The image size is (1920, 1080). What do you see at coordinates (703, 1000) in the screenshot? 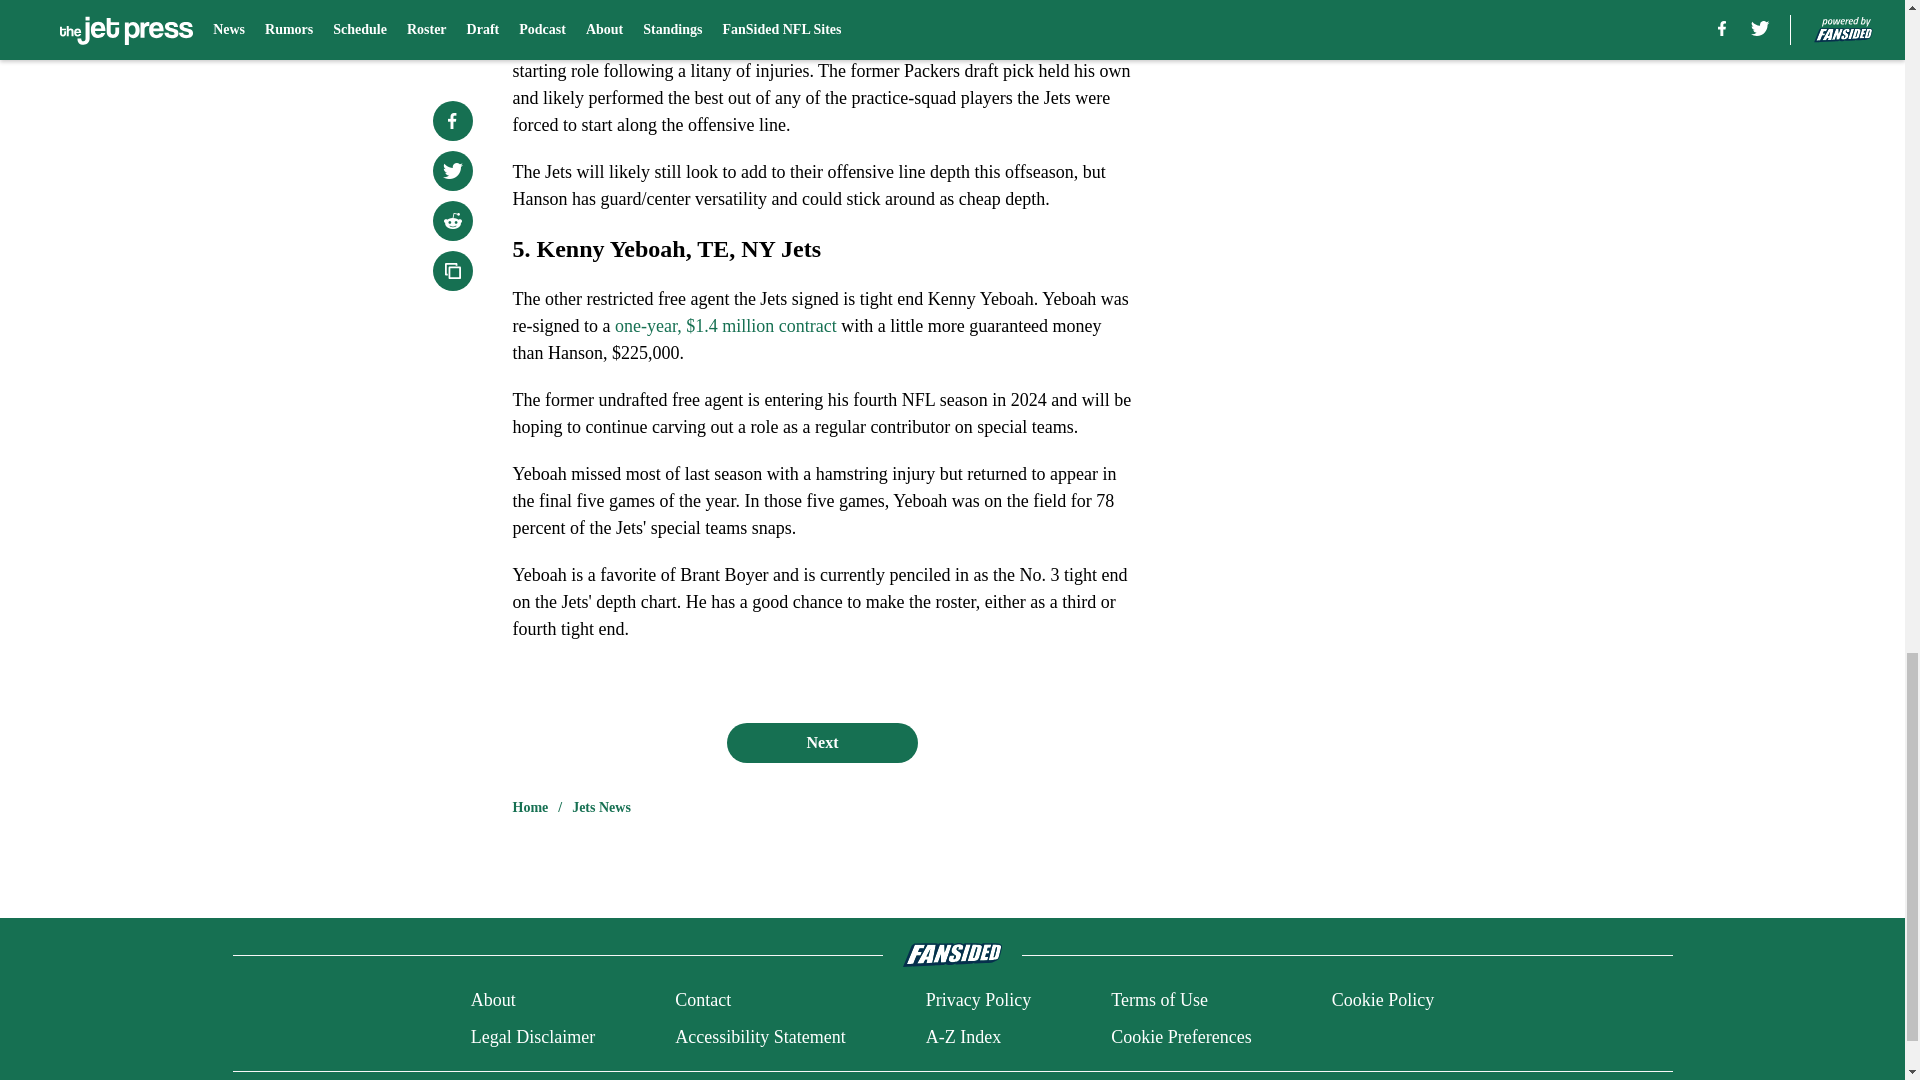
I see `Contact` at bounding box center [703, 1000].